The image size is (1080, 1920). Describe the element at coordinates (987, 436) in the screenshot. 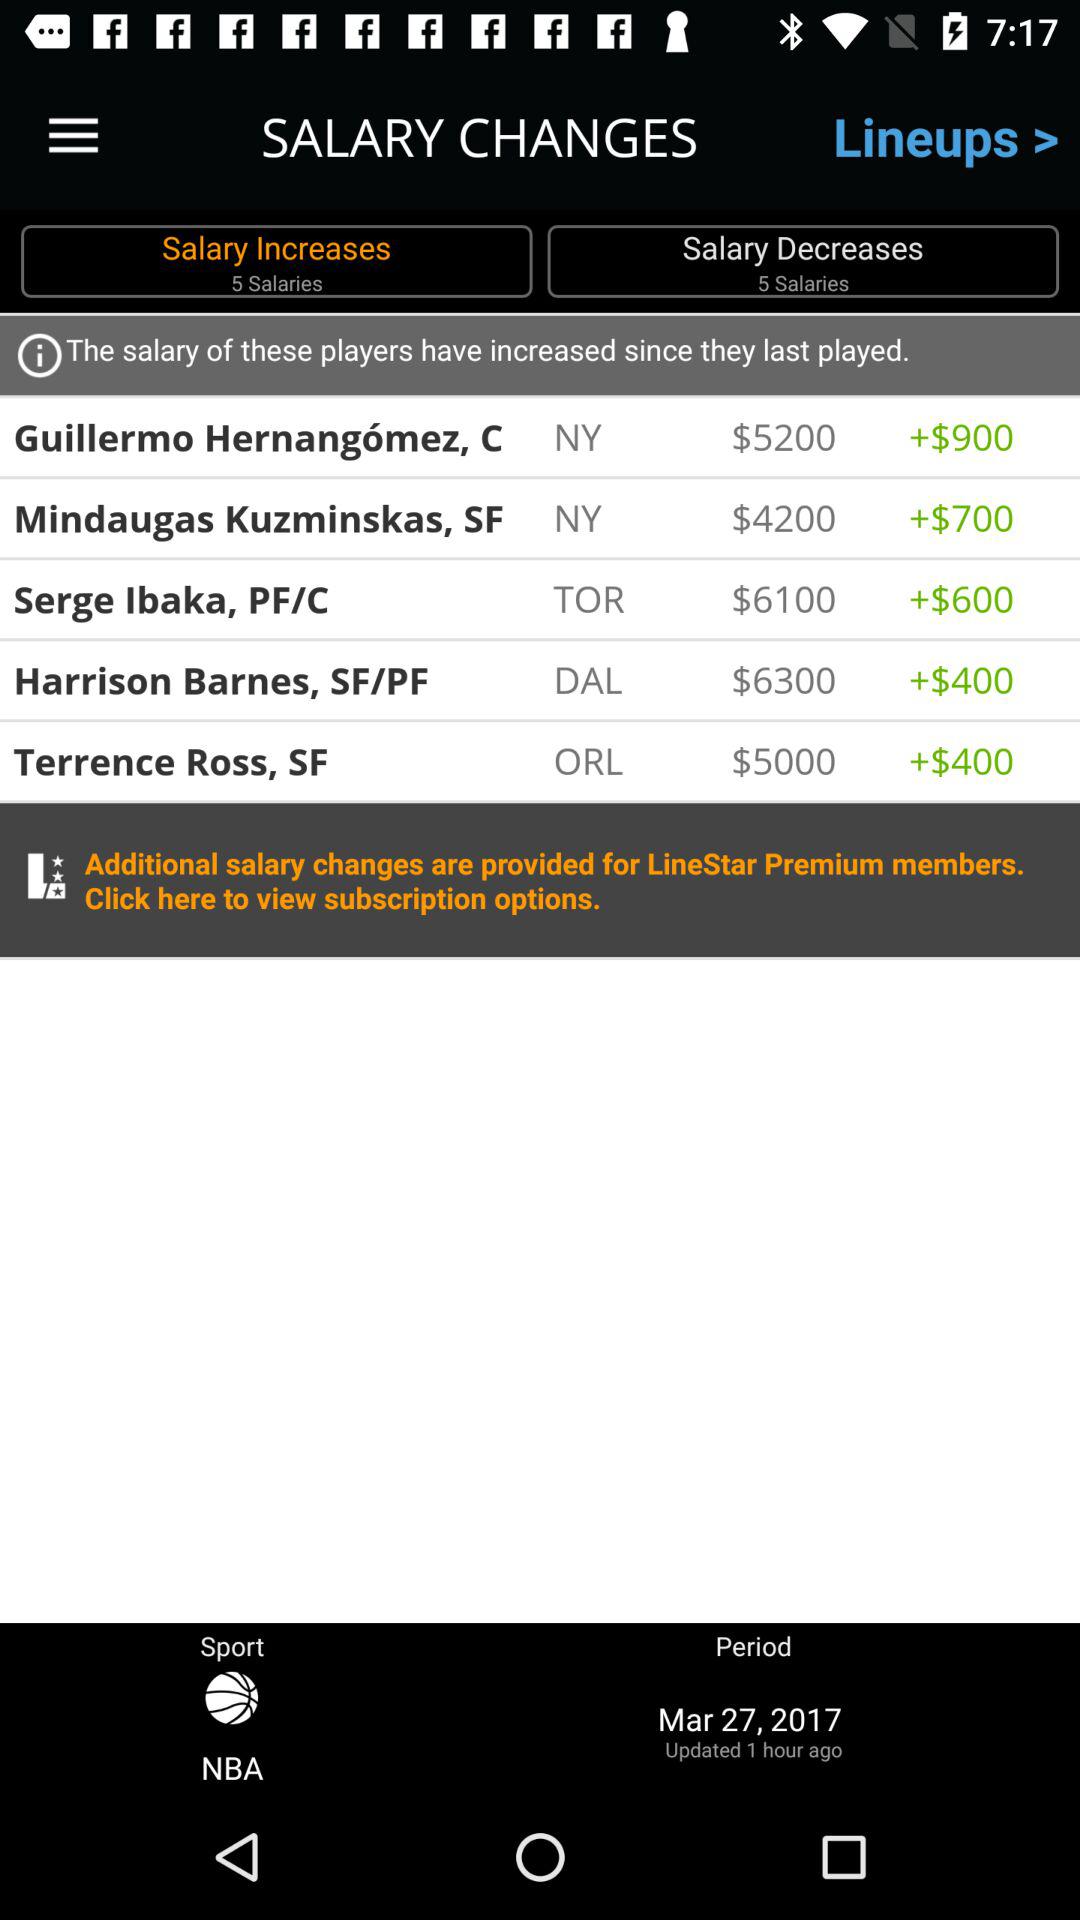

I see `launch the icon next to the $5200 icon` at that location.